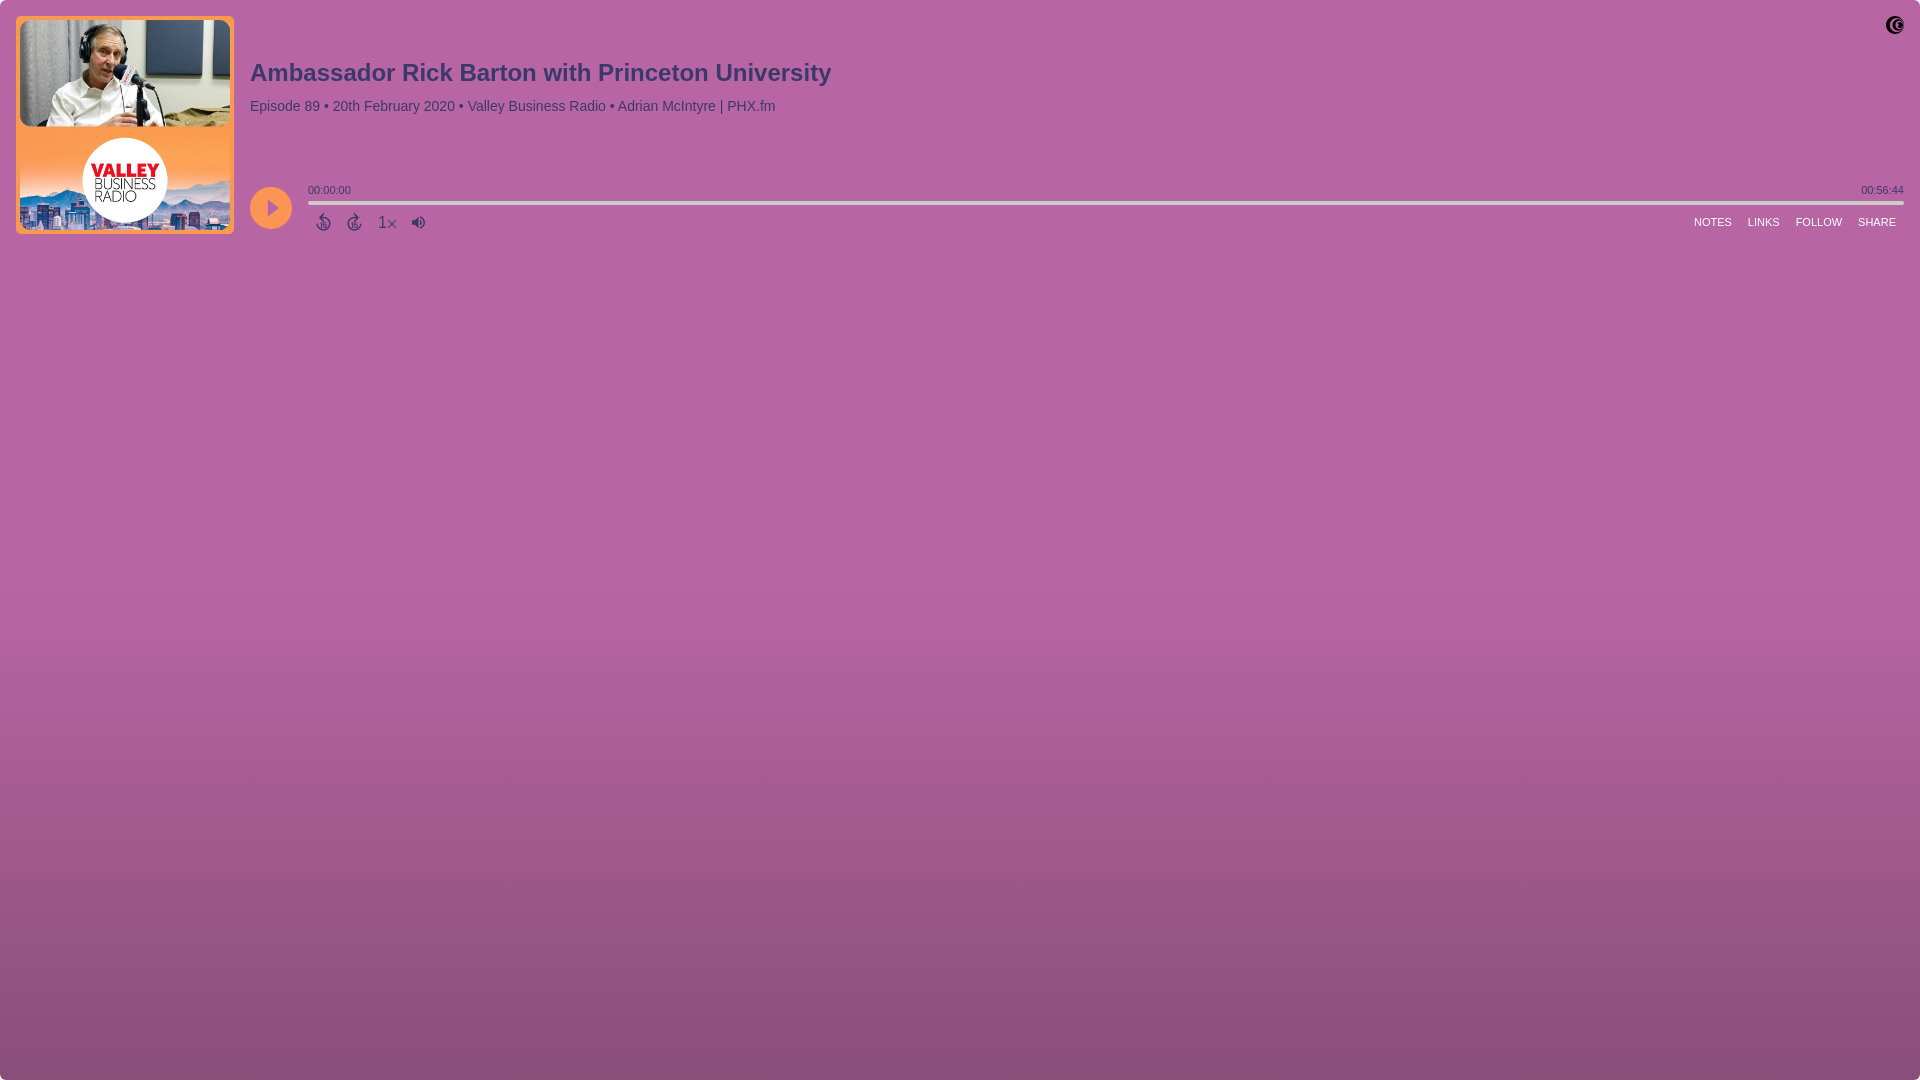 This screenshot has width=1920, height=1080. Describe the element at coordinates (386, 222) in the screenshot. I see `1` at that location.